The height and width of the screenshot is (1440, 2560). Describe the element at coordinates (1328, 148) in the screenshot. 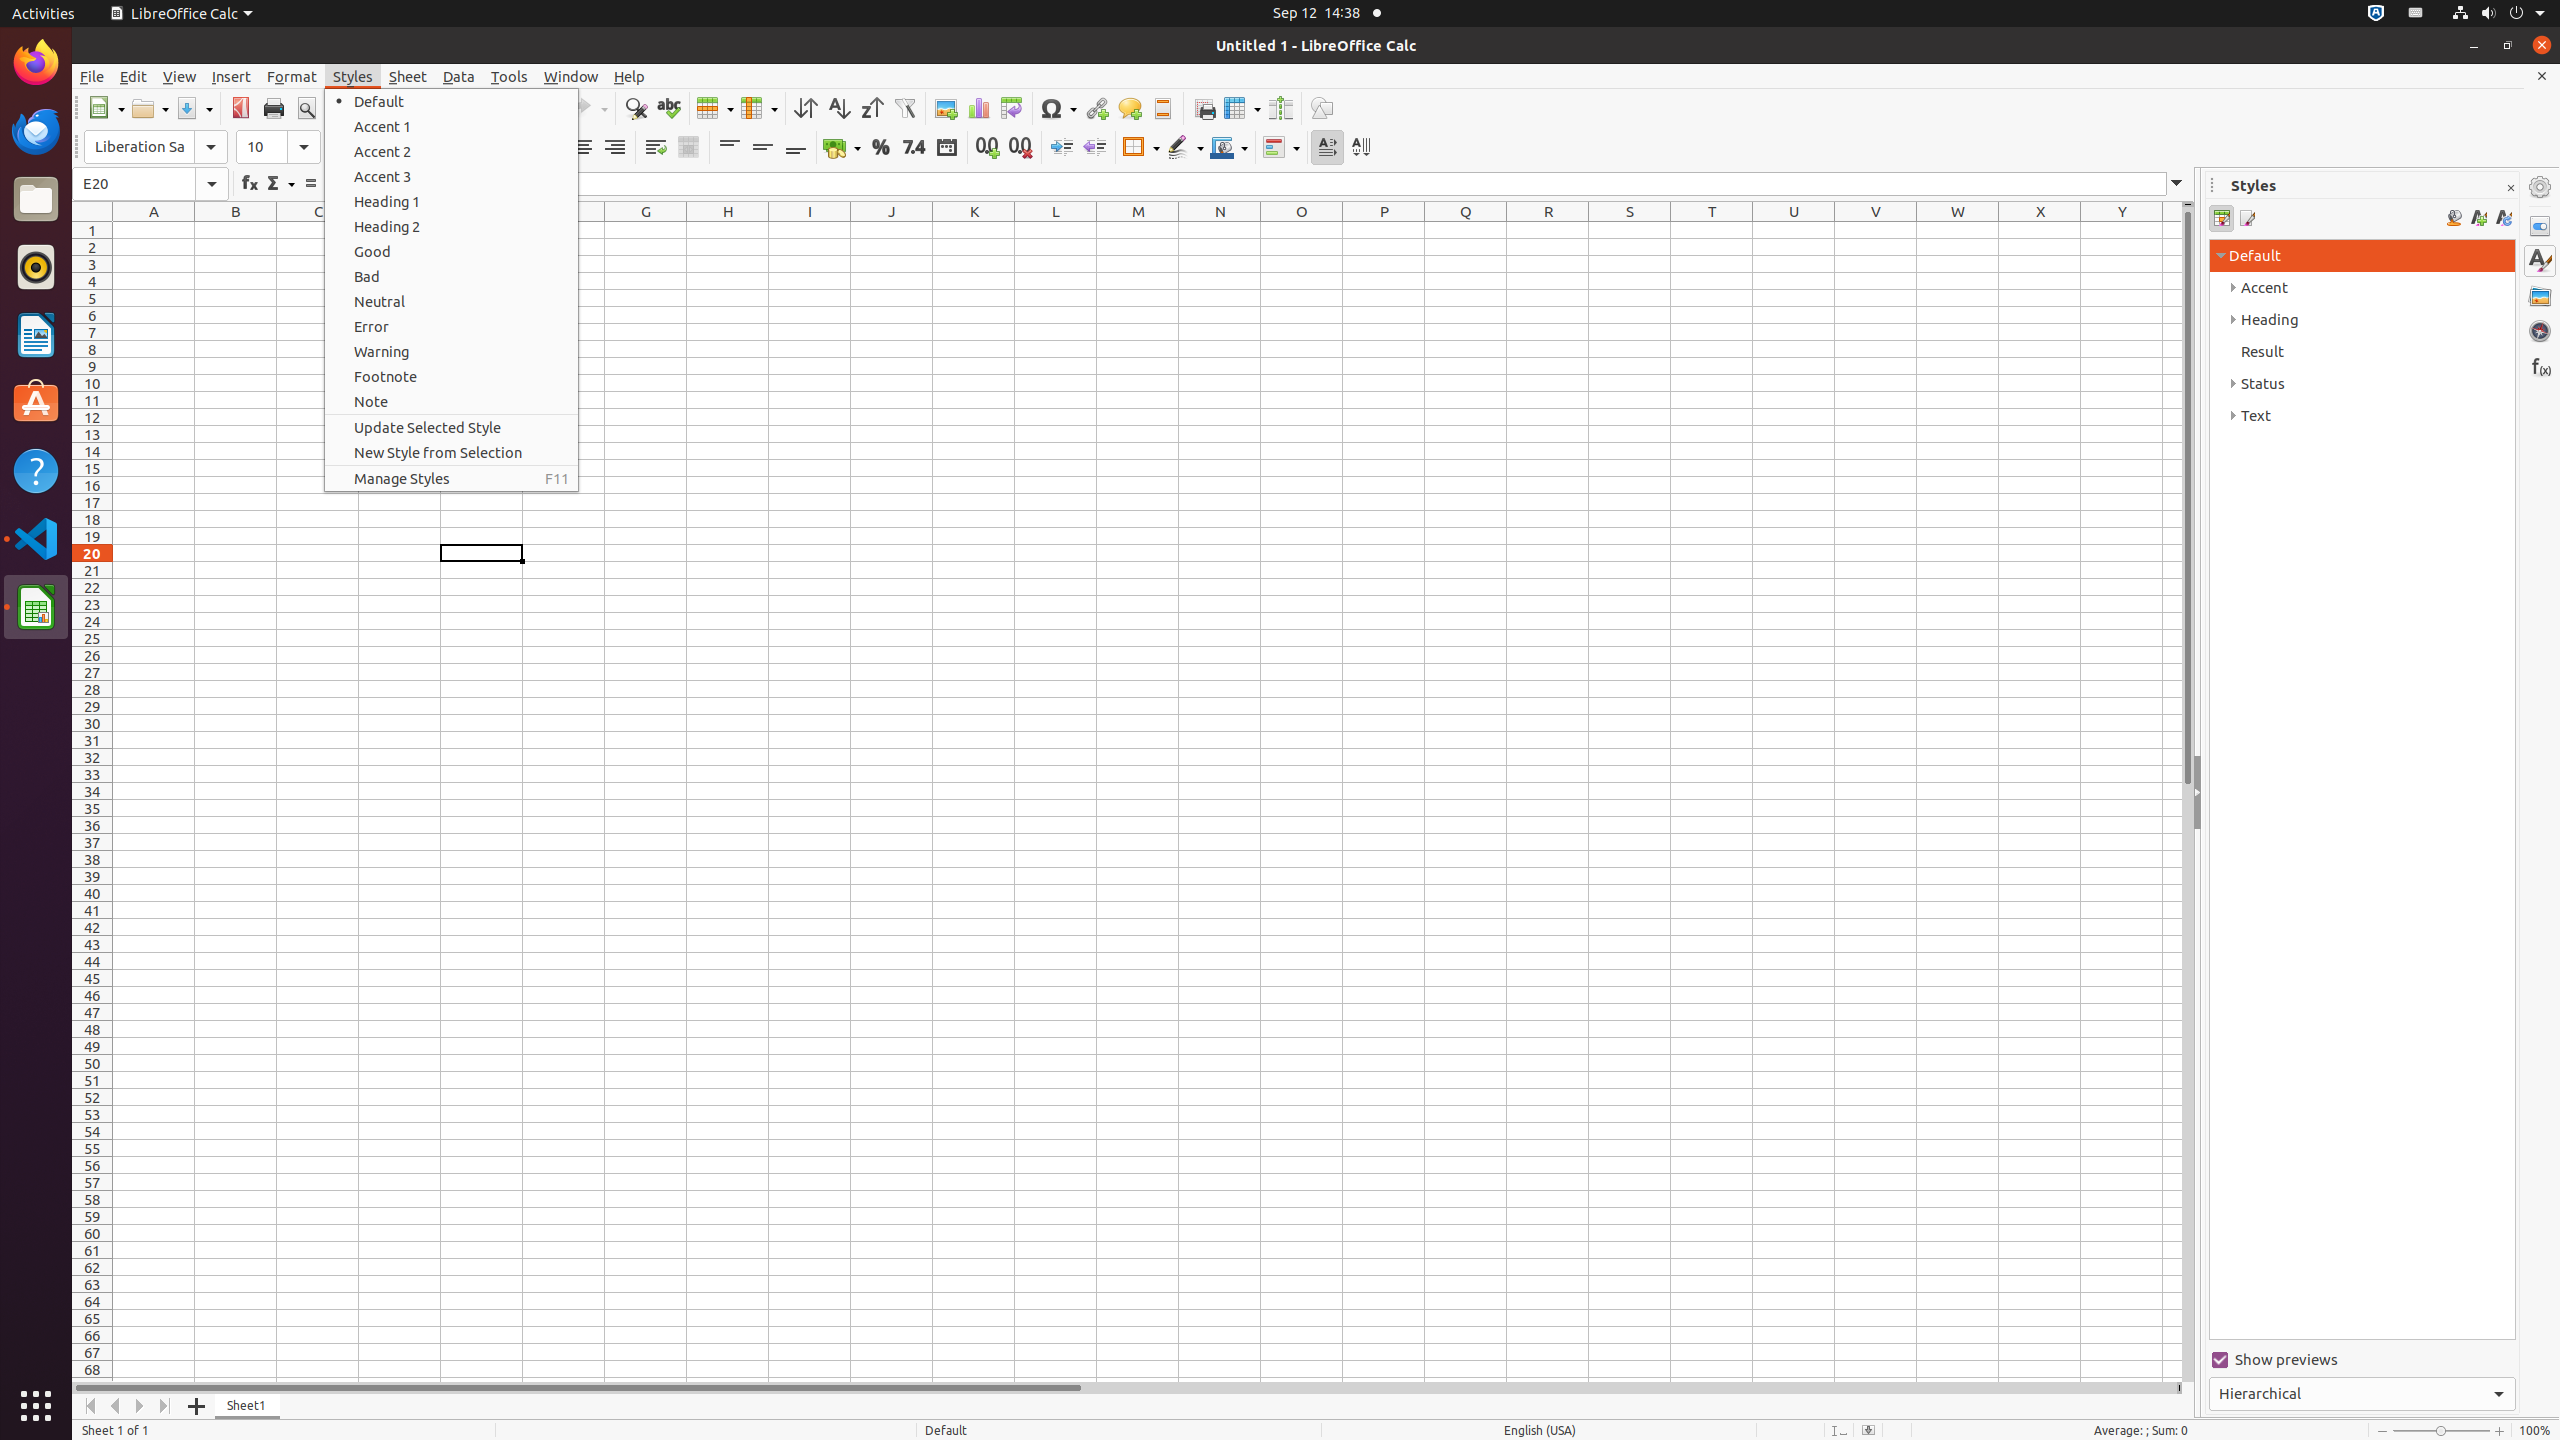

I see `Text direction from left to right` at that location.